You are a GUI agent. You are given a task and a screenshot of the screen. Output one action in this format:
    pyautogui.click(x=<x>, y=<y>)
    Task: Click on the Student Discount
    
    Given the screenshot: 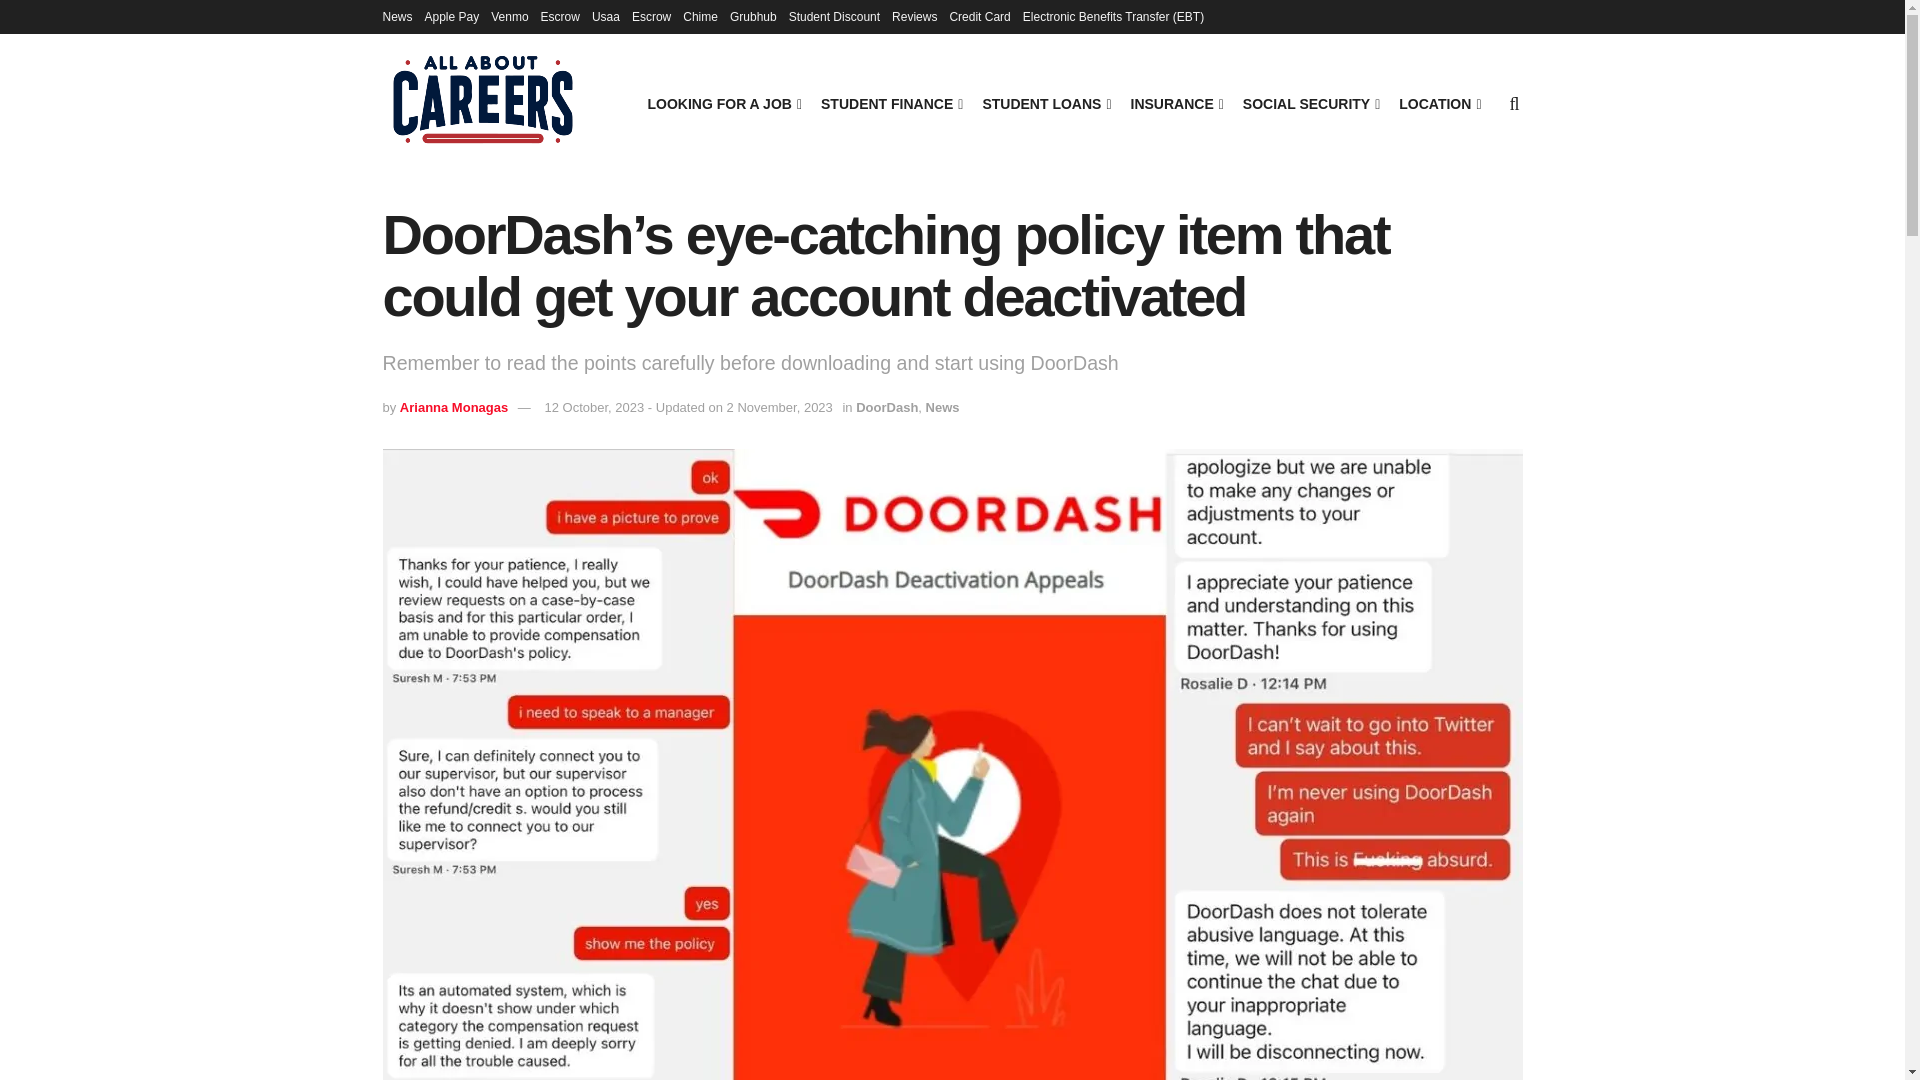 What is the action you would take?
    pyautogui.click(x=834, y=16)
    